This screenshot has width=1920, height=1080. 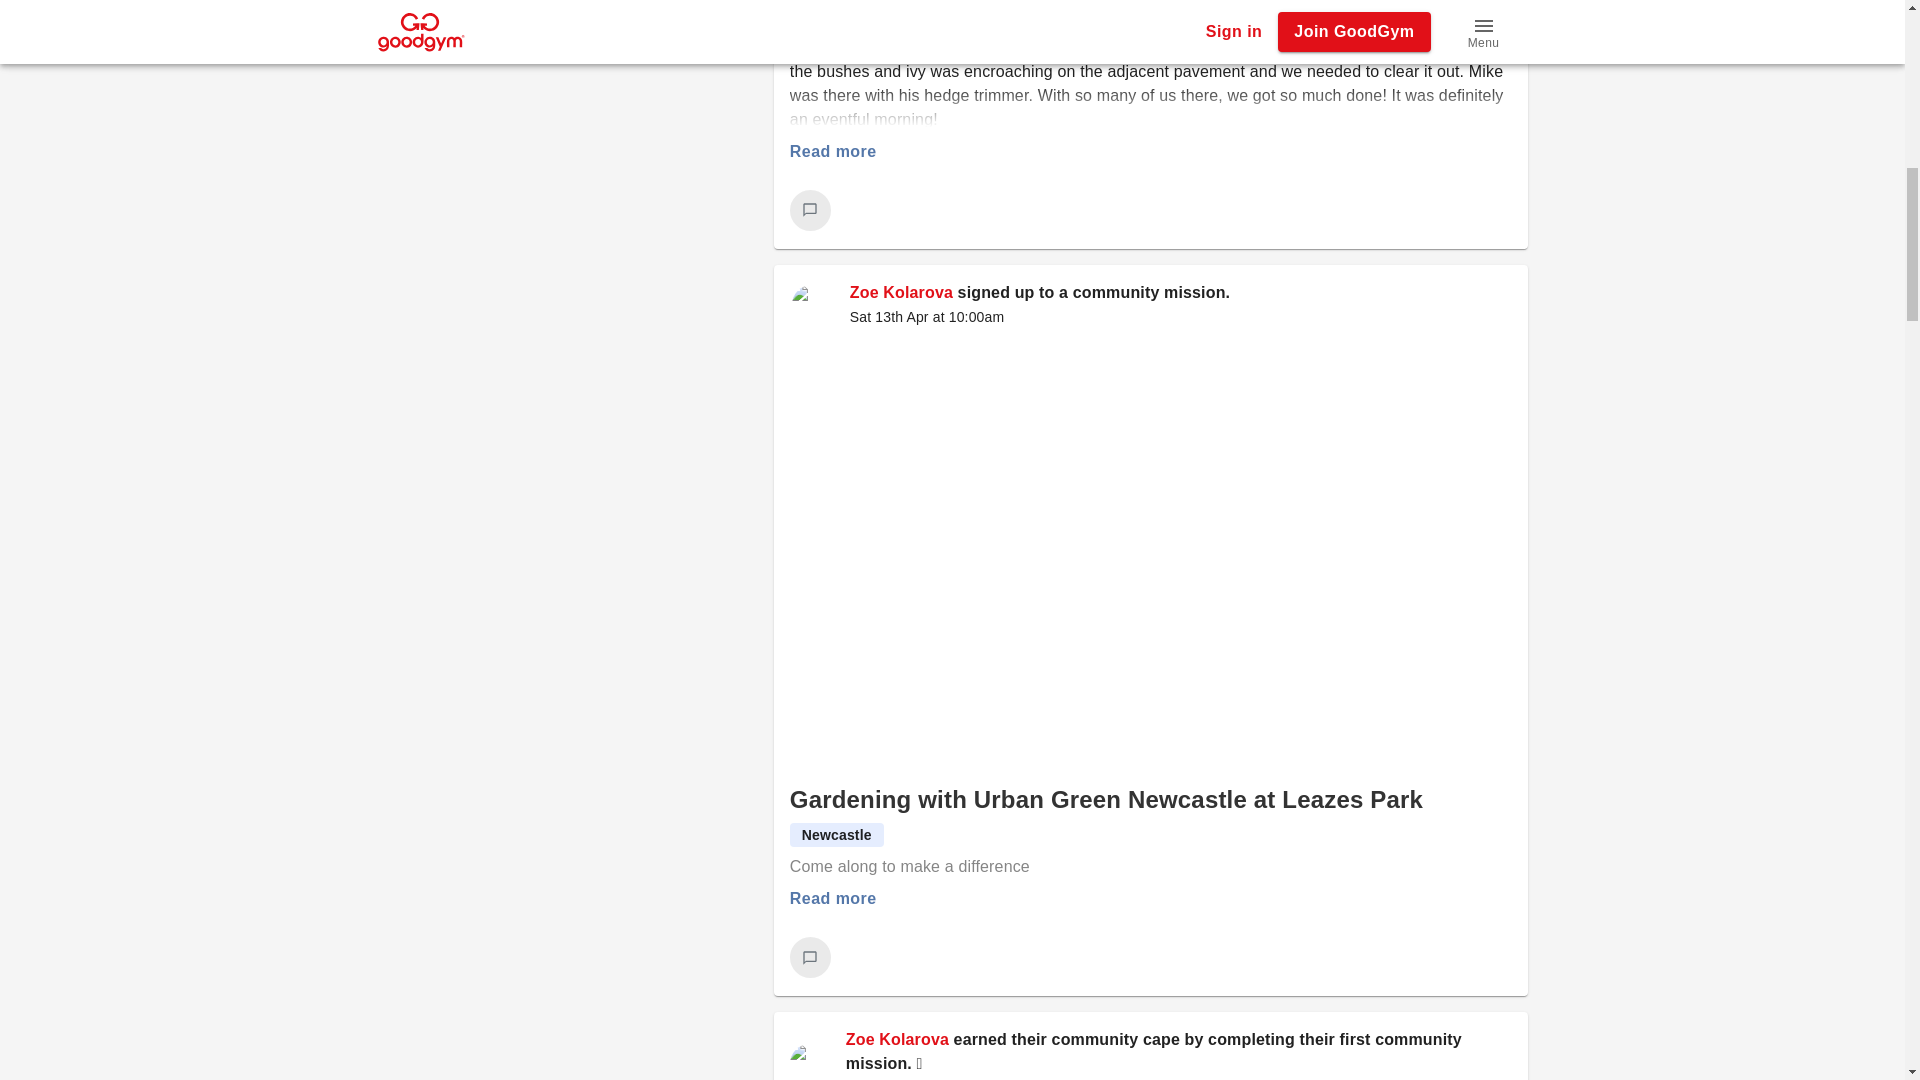 I want to click on Zoe Kolarova, so click(x=901, y=292).